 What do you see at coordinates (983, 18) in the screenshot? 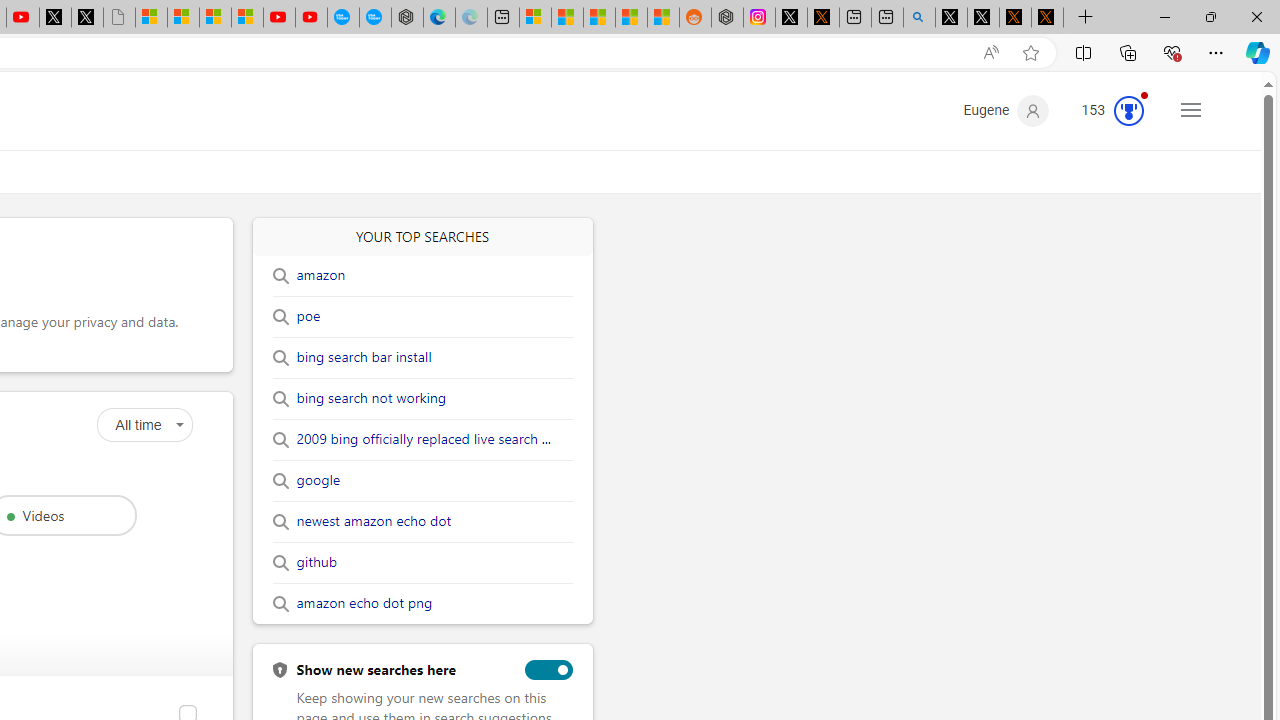
I see `GitHub (@github) / X` at bounding box center [983, 18].